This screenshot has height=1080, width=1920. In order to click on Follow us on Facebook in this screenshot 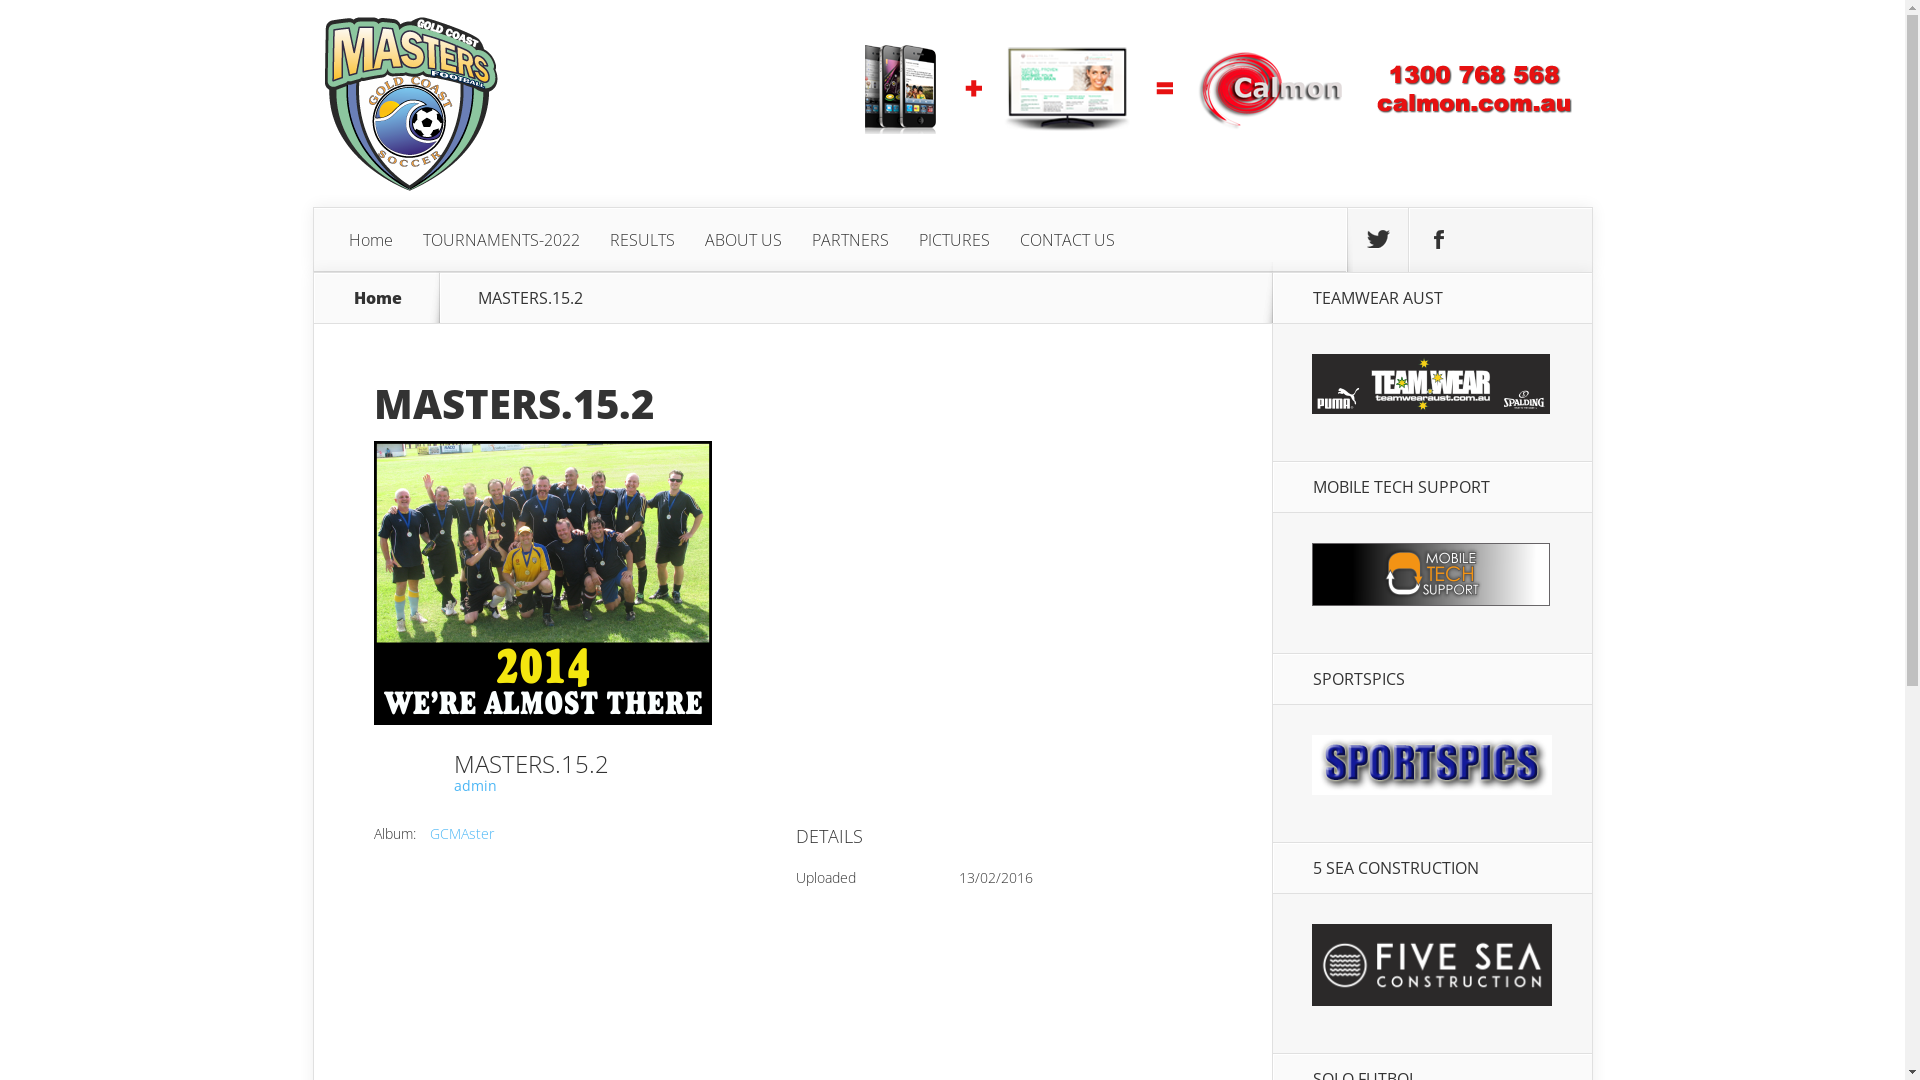, I will do `click(1438, 240)`.